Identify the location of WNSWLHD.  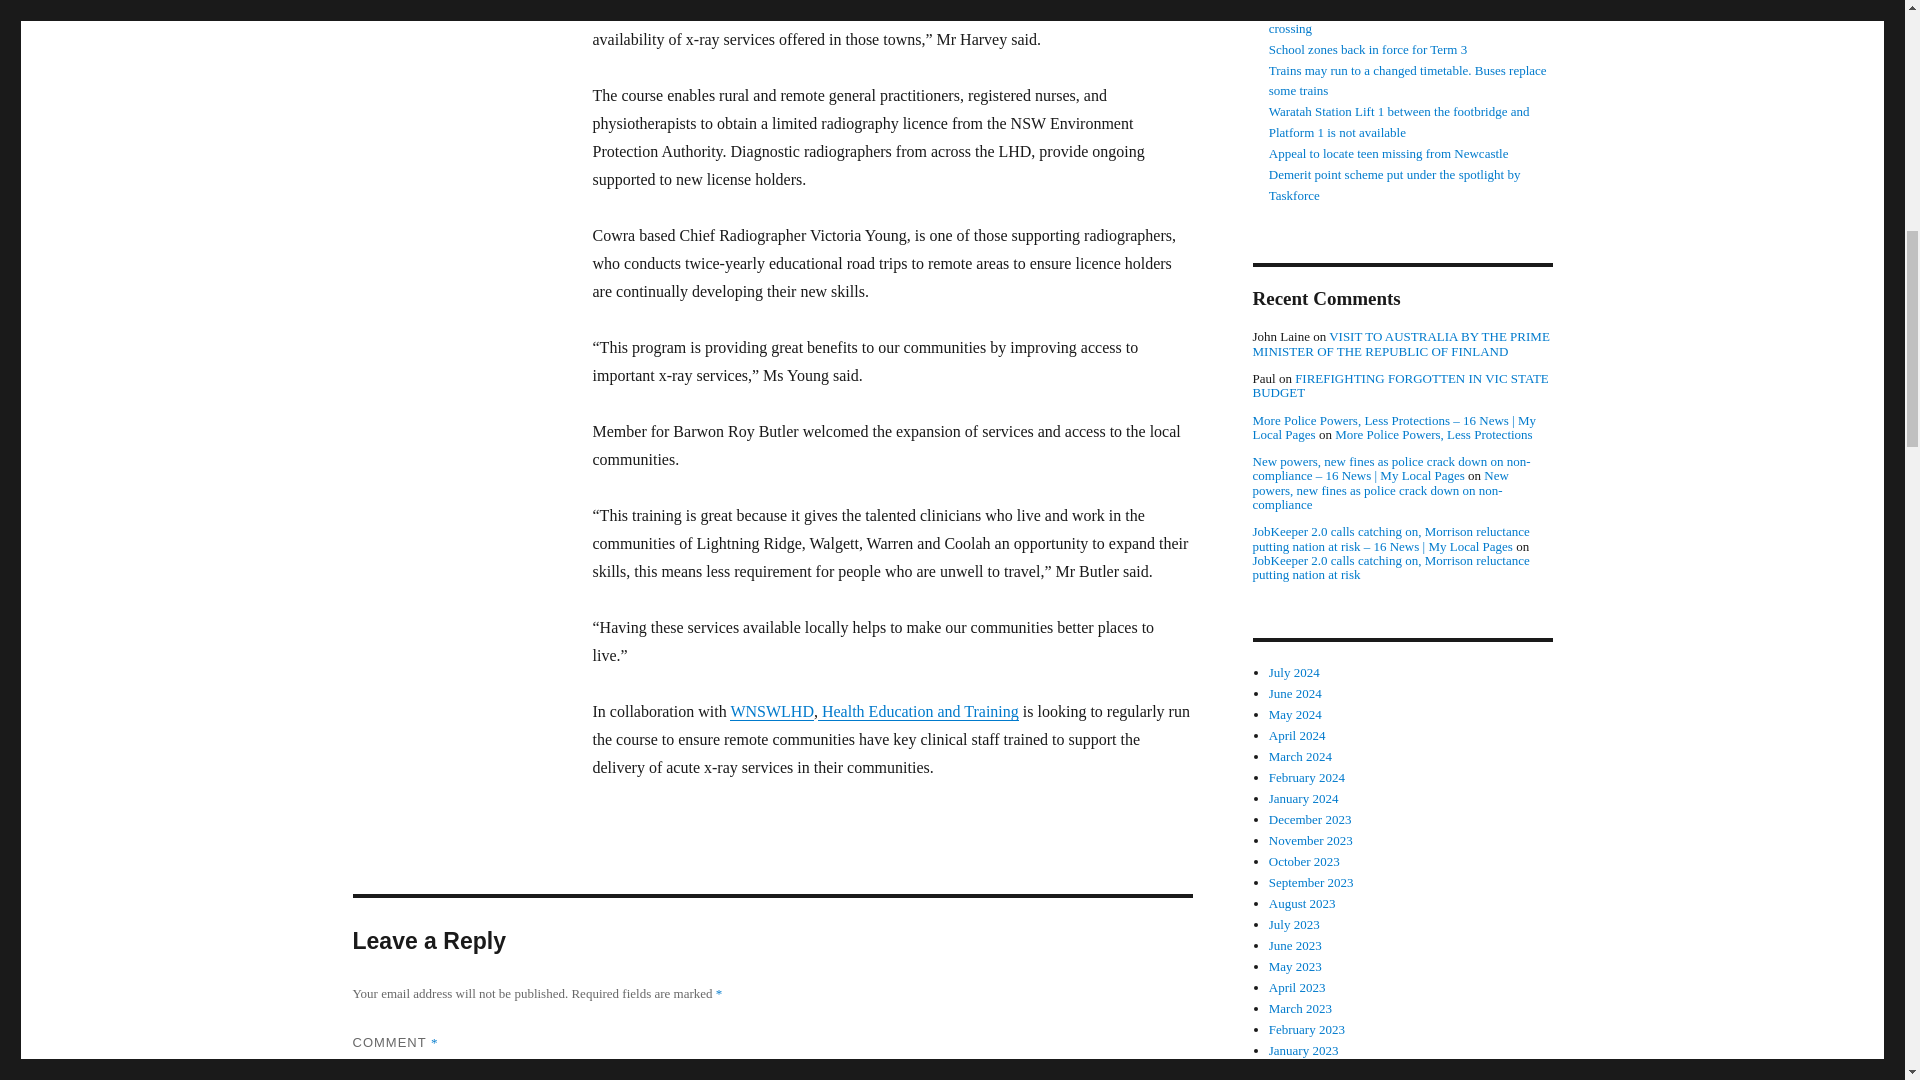
(772, 712).